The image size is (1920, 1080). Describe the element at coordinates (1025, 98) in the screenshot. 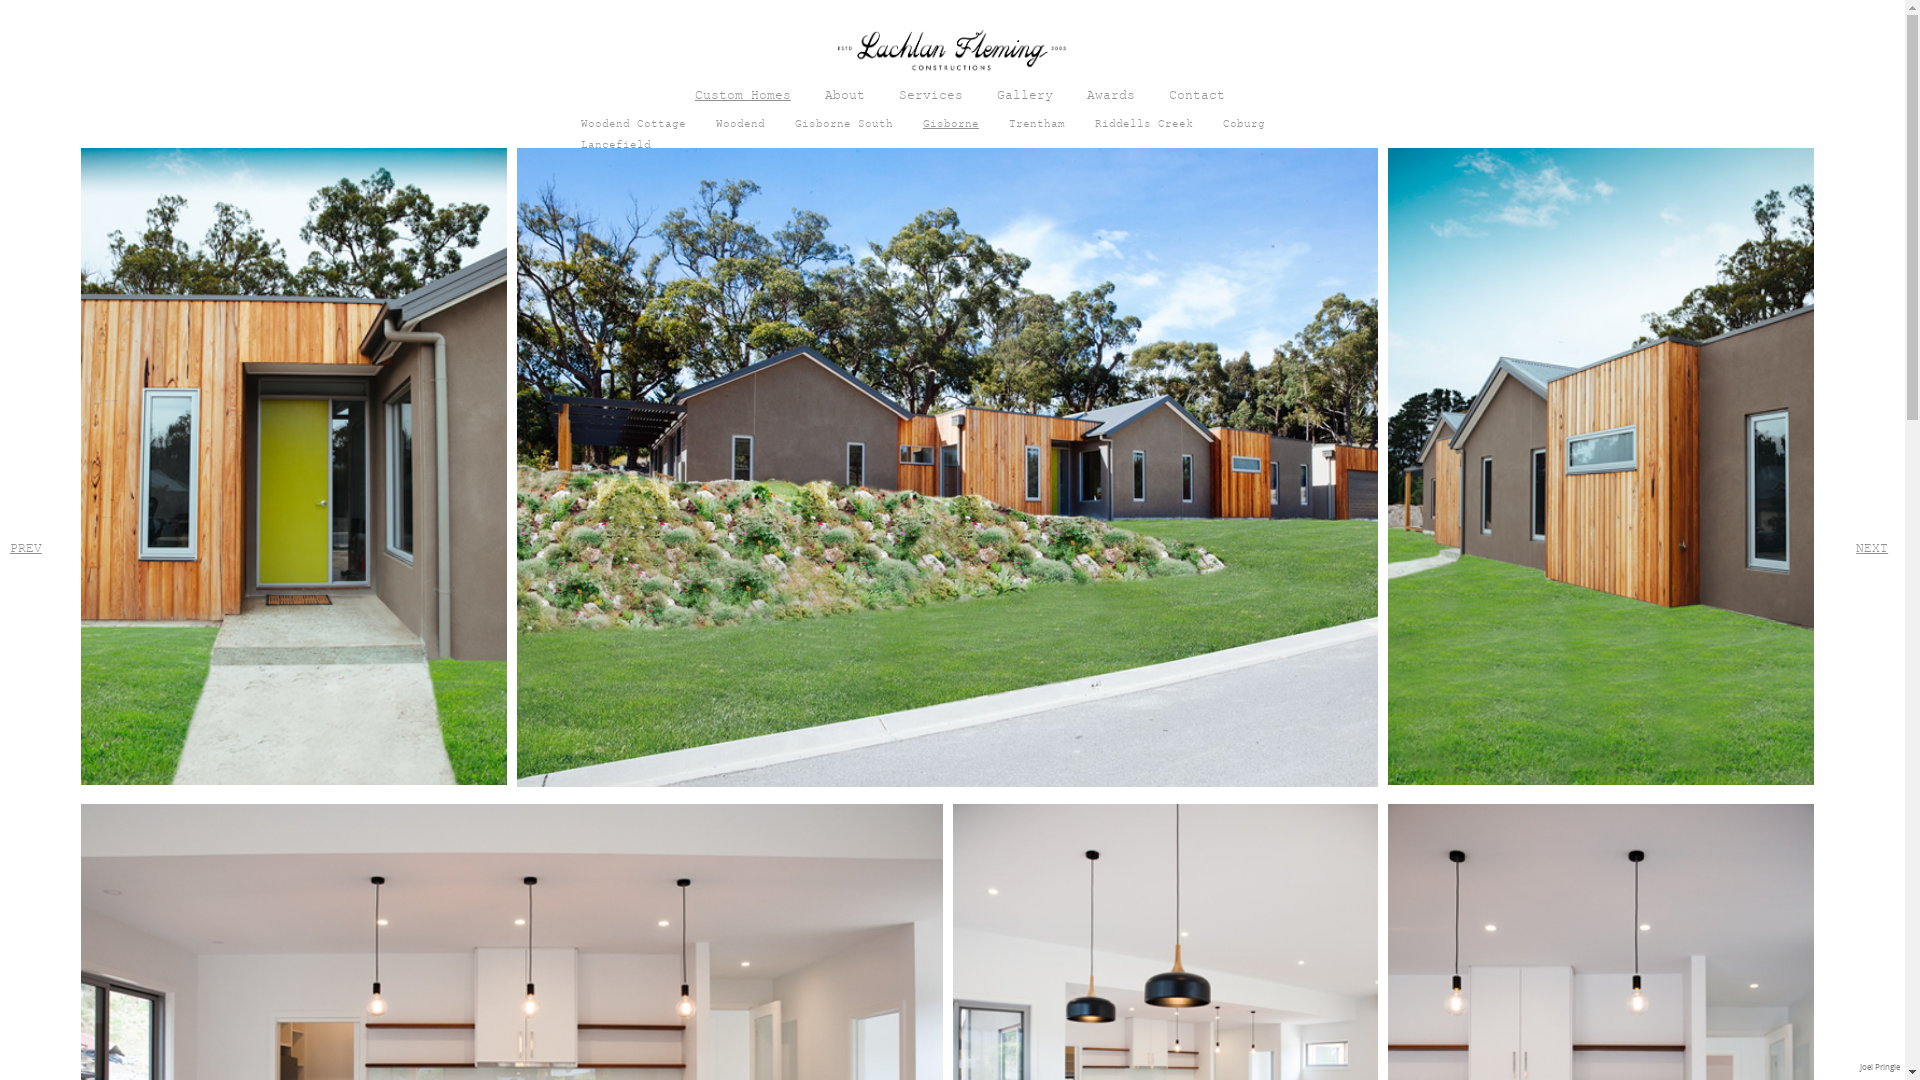

I see `Gallery` at that location.